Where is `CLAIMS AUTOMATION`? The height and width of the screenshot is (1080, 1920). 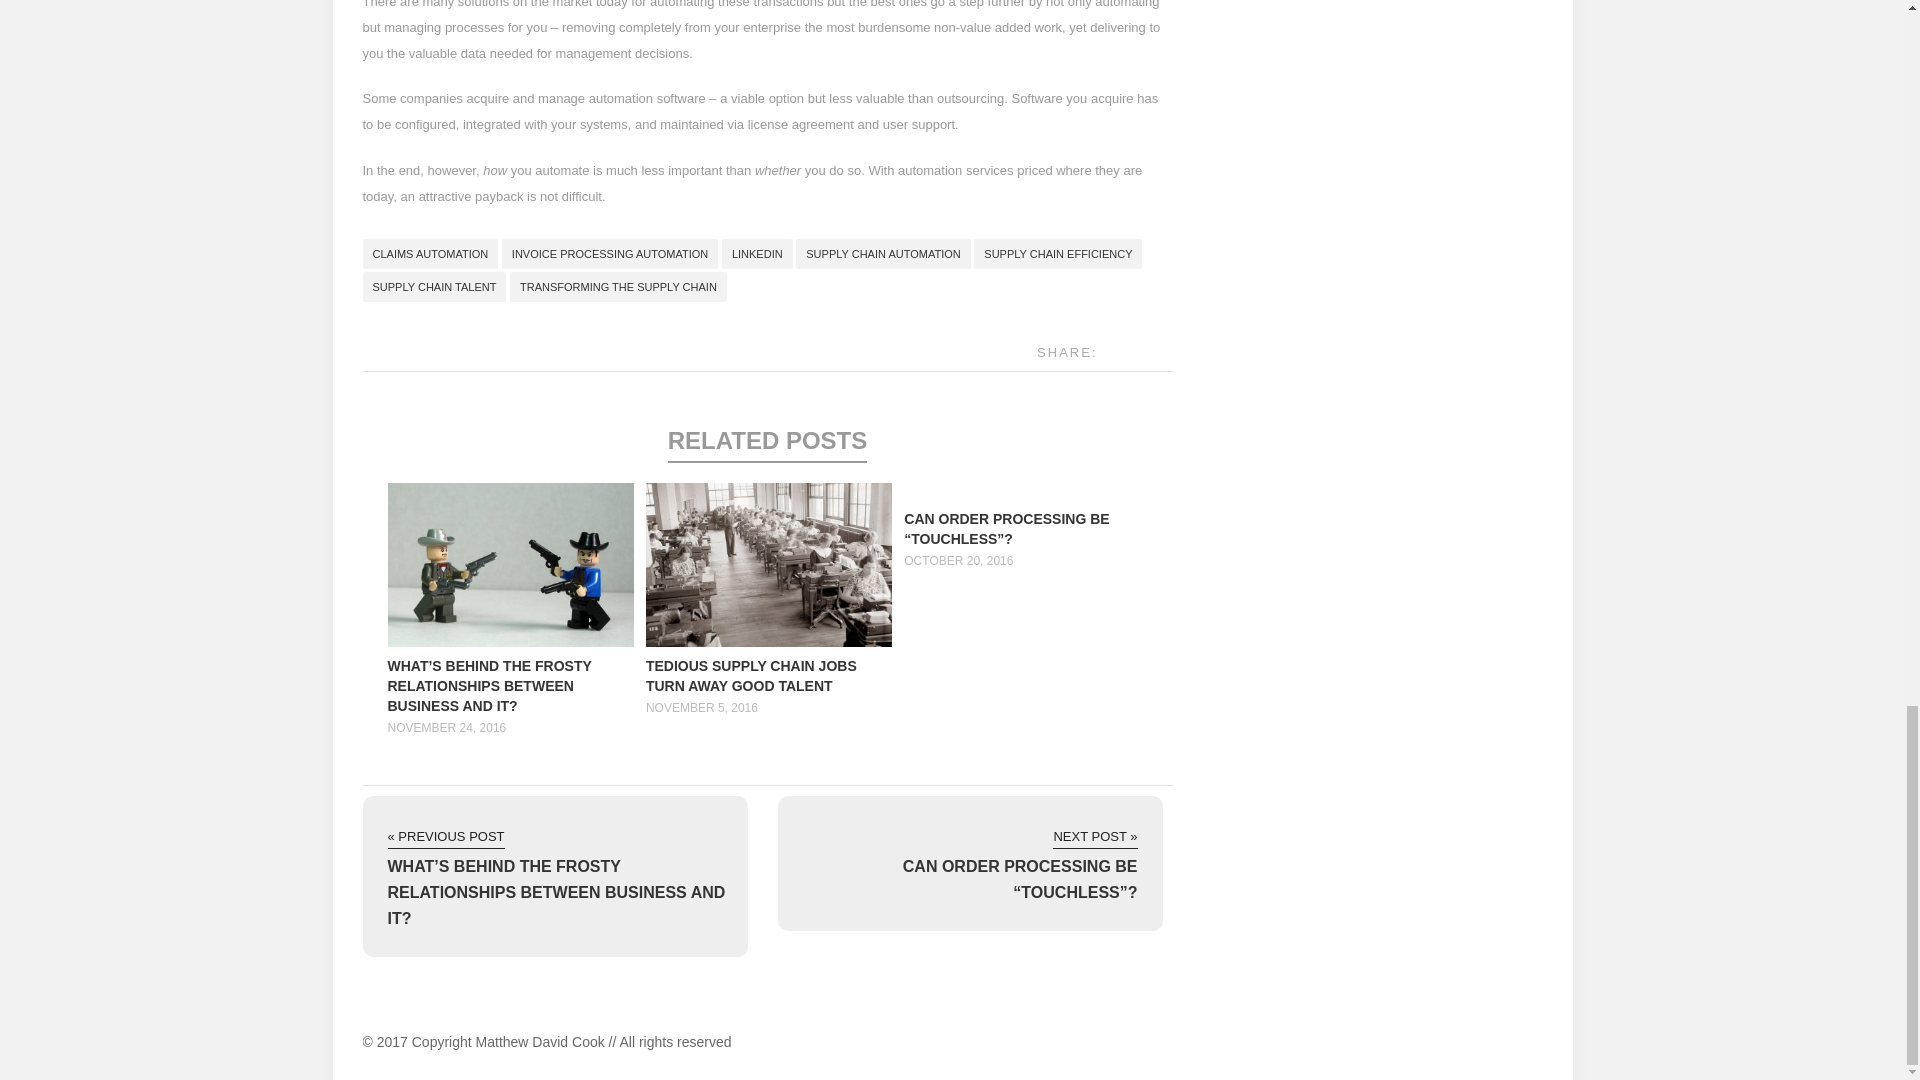
CLAIMS AUTOMATION is located at coordinates (430, 253).